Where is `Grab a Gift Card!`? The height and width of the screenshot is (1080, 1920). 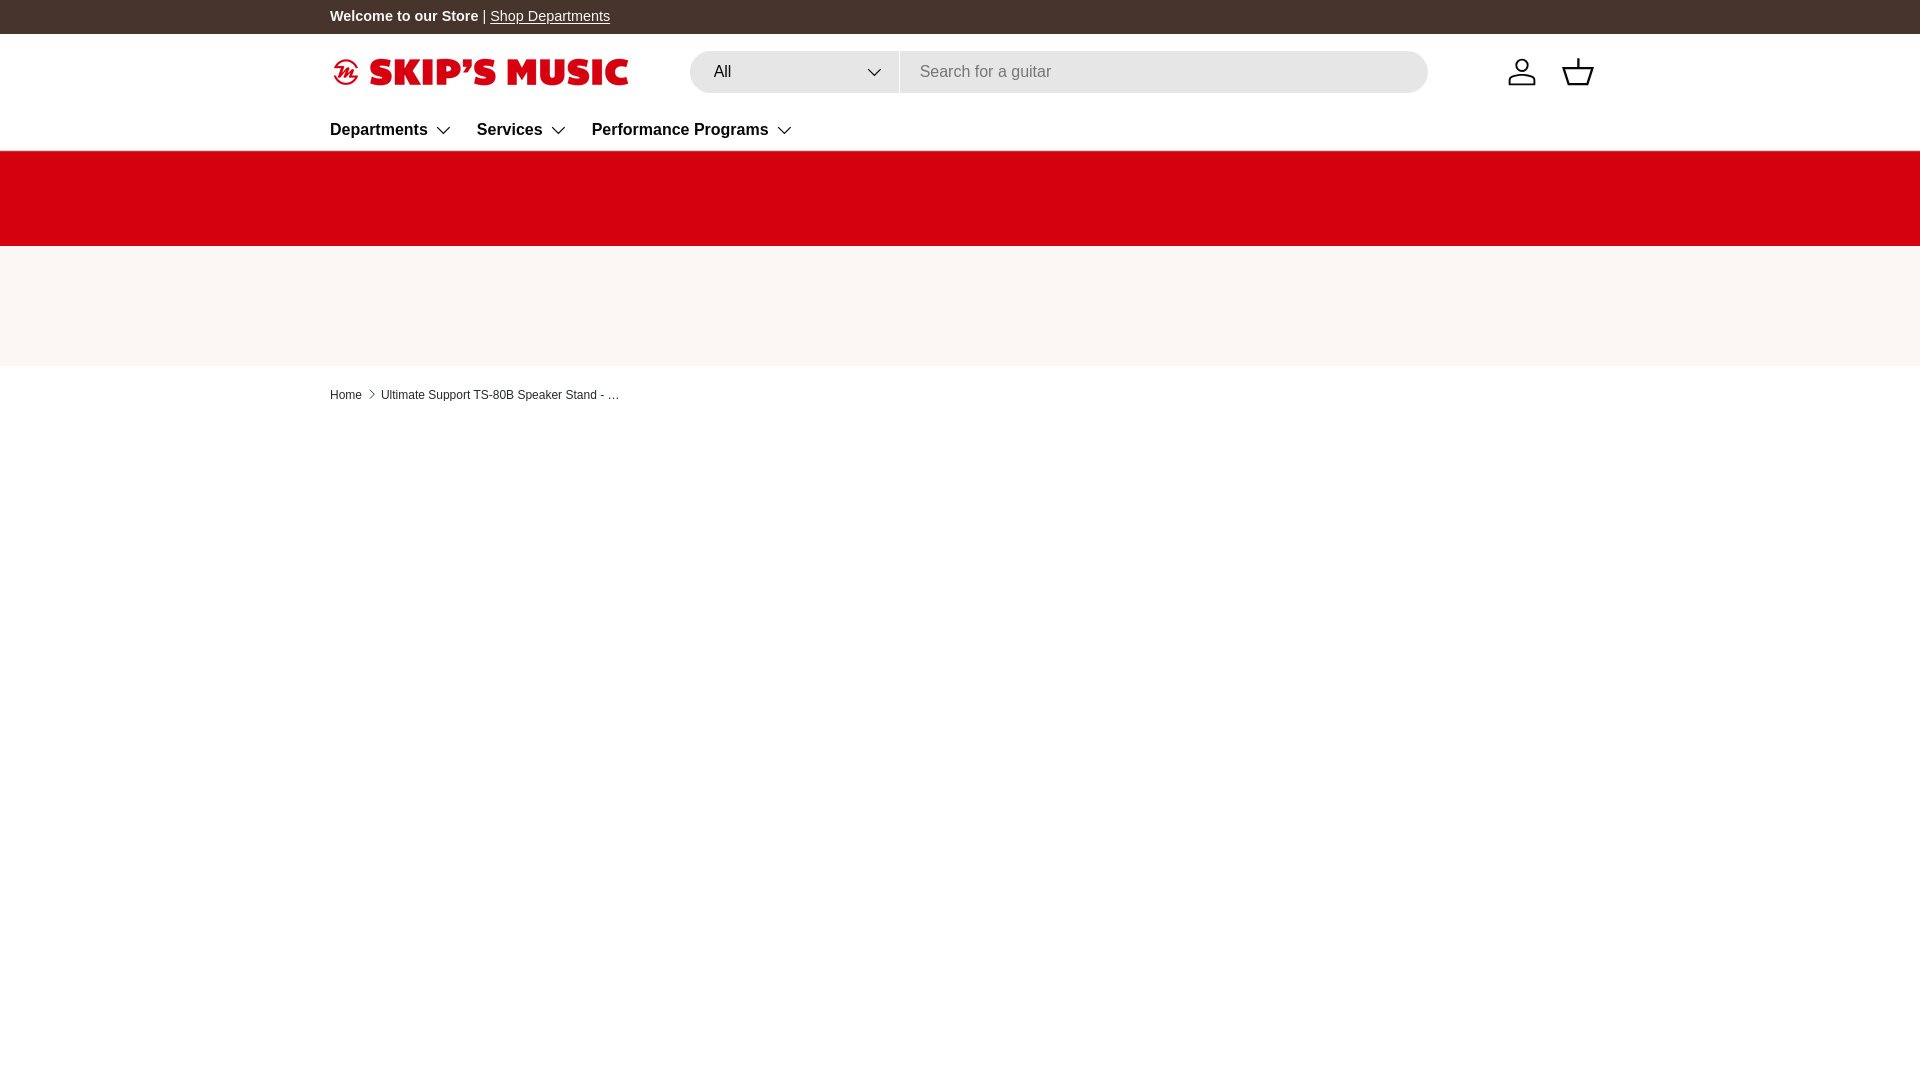 Grab a Gift Card! is located at coordinates (1774, 15).